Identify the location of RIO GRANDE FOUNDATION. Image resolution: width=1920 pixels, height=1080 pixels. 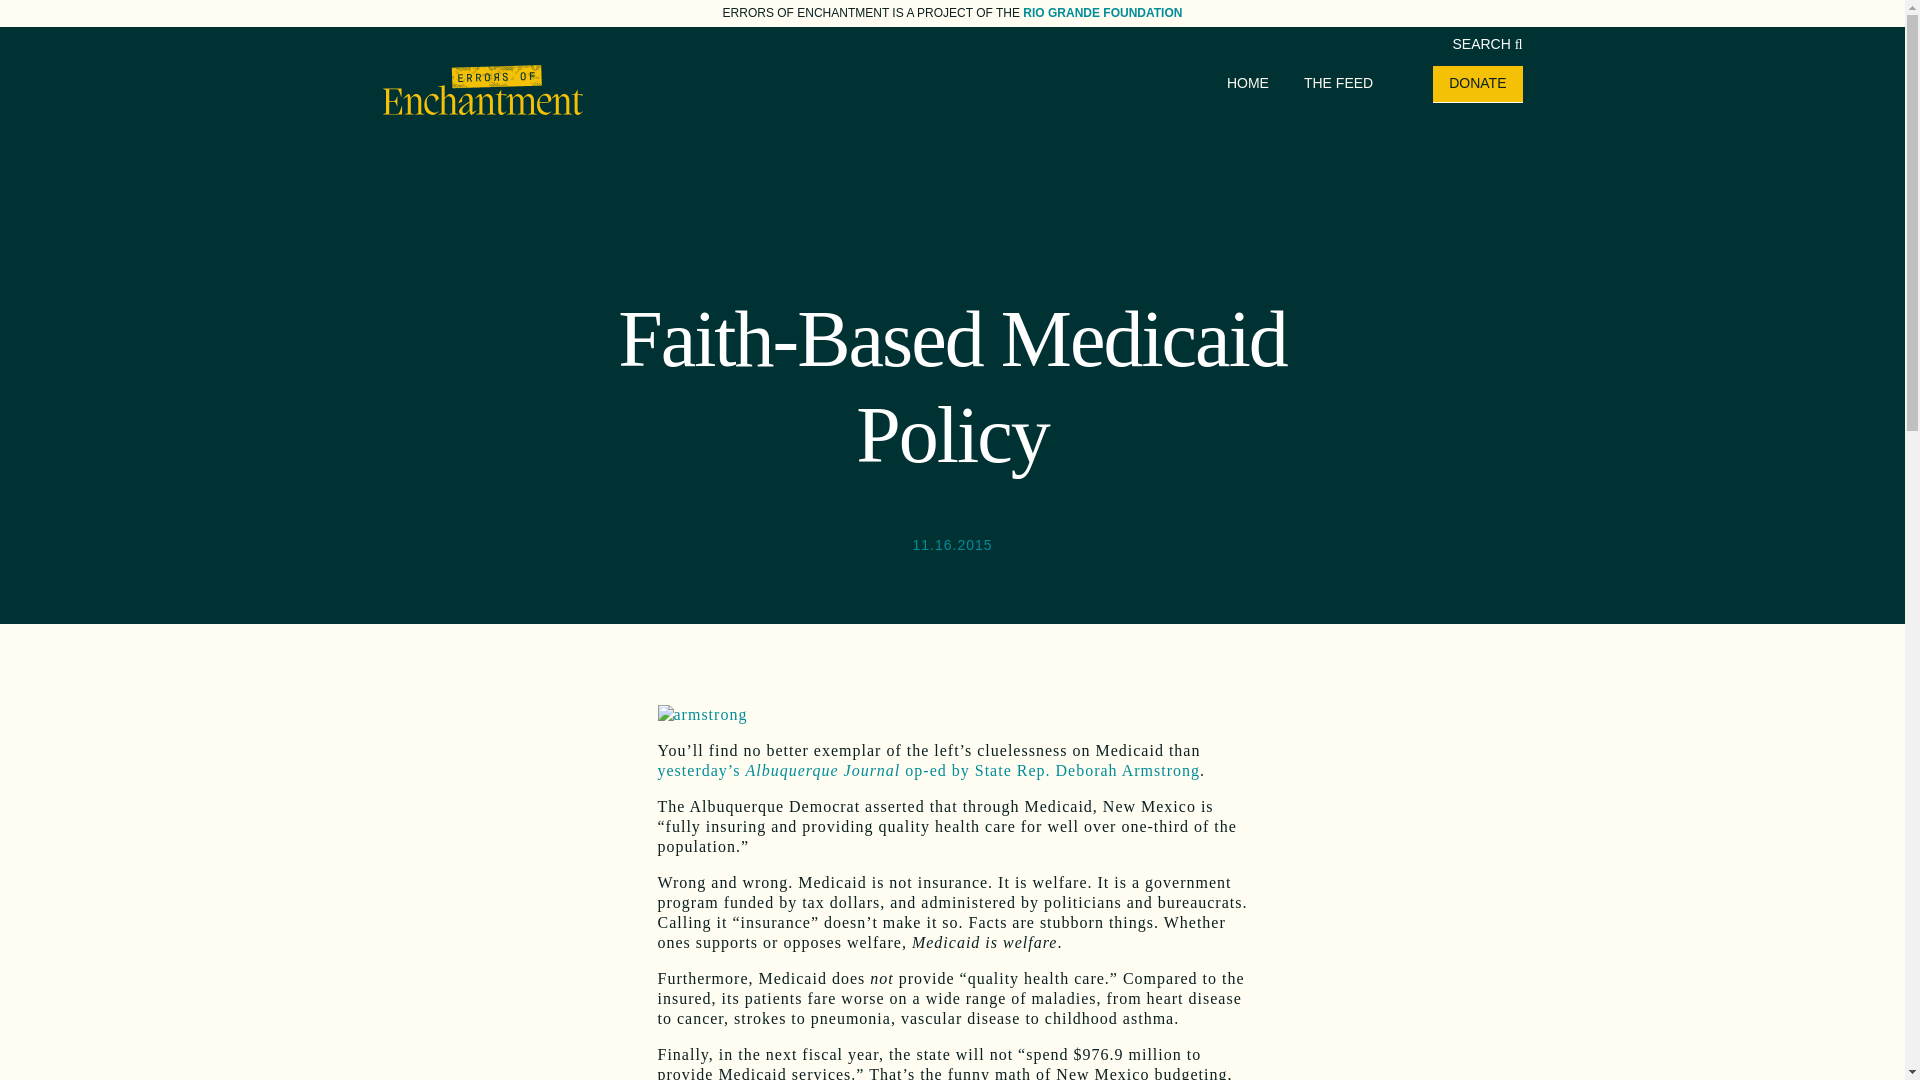
(1102, 13).